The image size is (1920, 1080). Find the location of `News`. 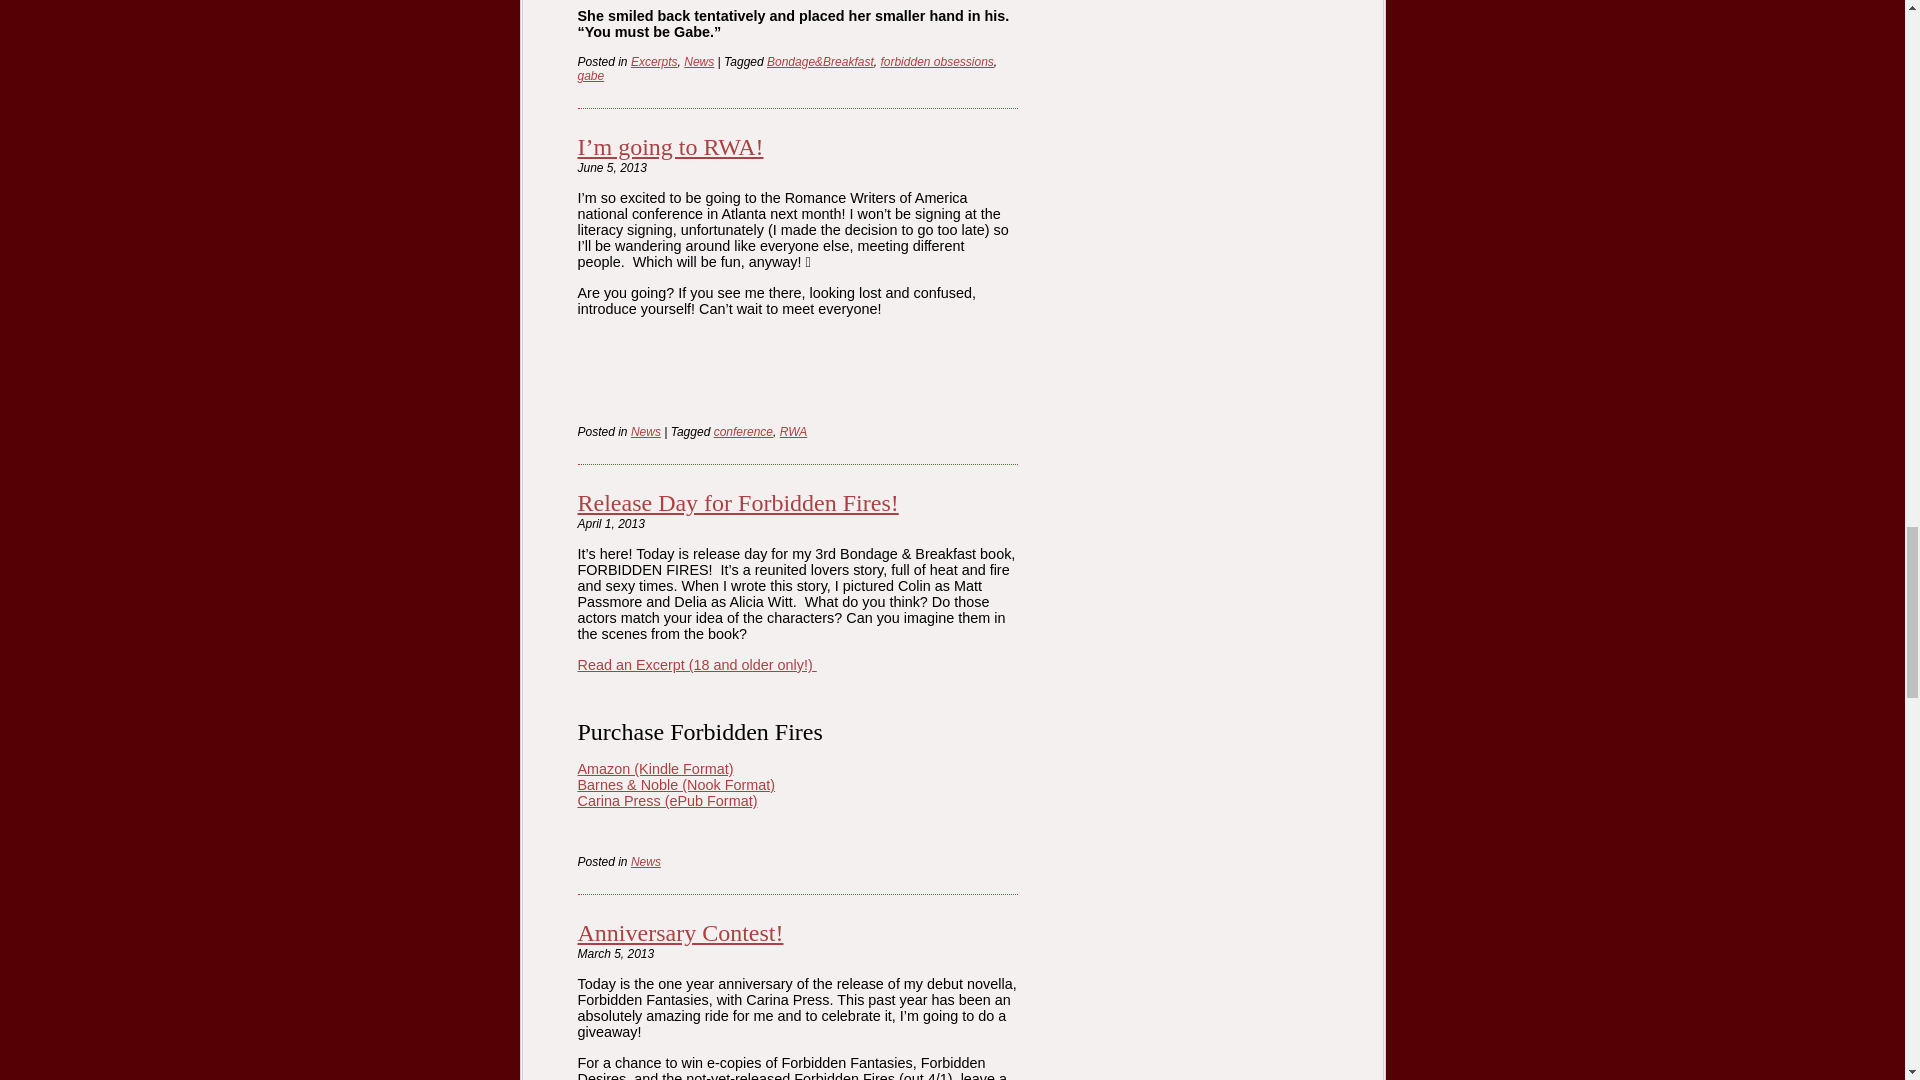

News is located at coordinates (646, 862).